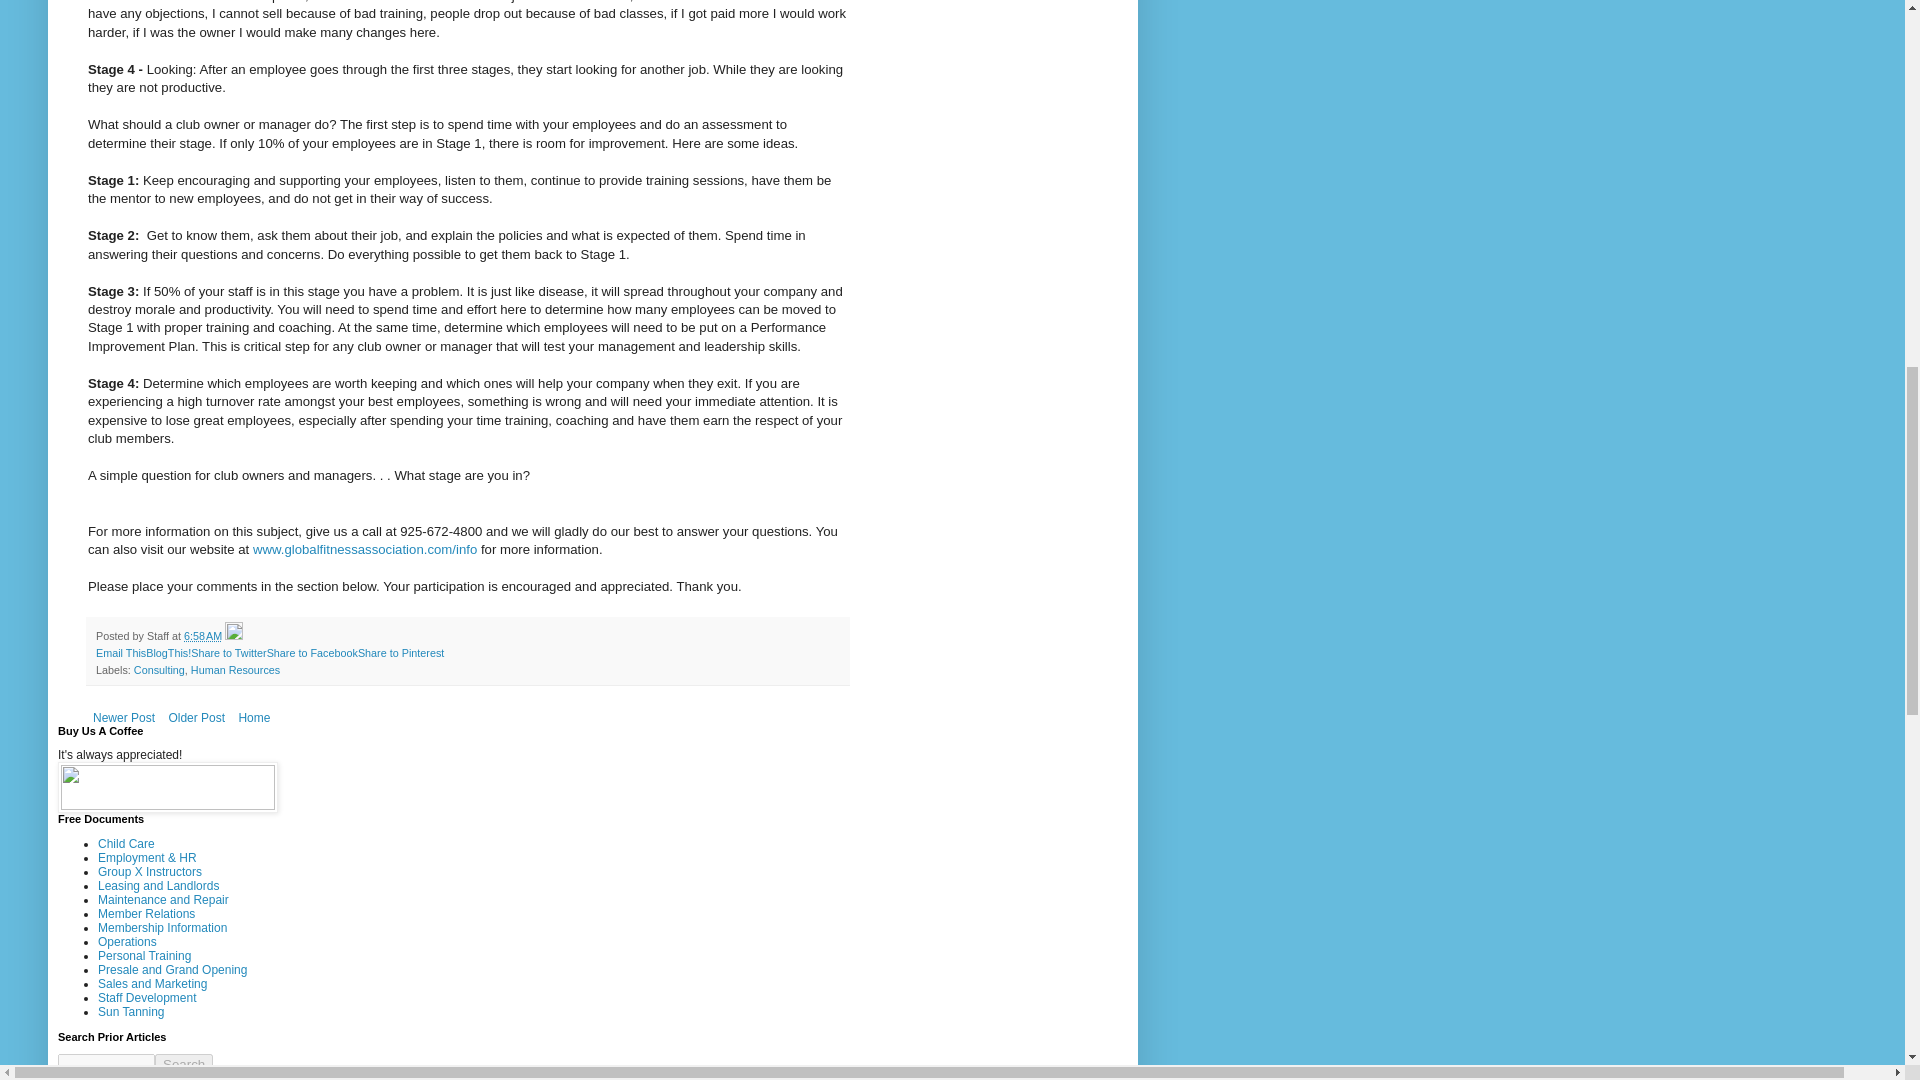 This screenshot has height=1080, width=1920. Describe the element at coordinates (184, 1064) in the screenshot. I see `Search` at that location.